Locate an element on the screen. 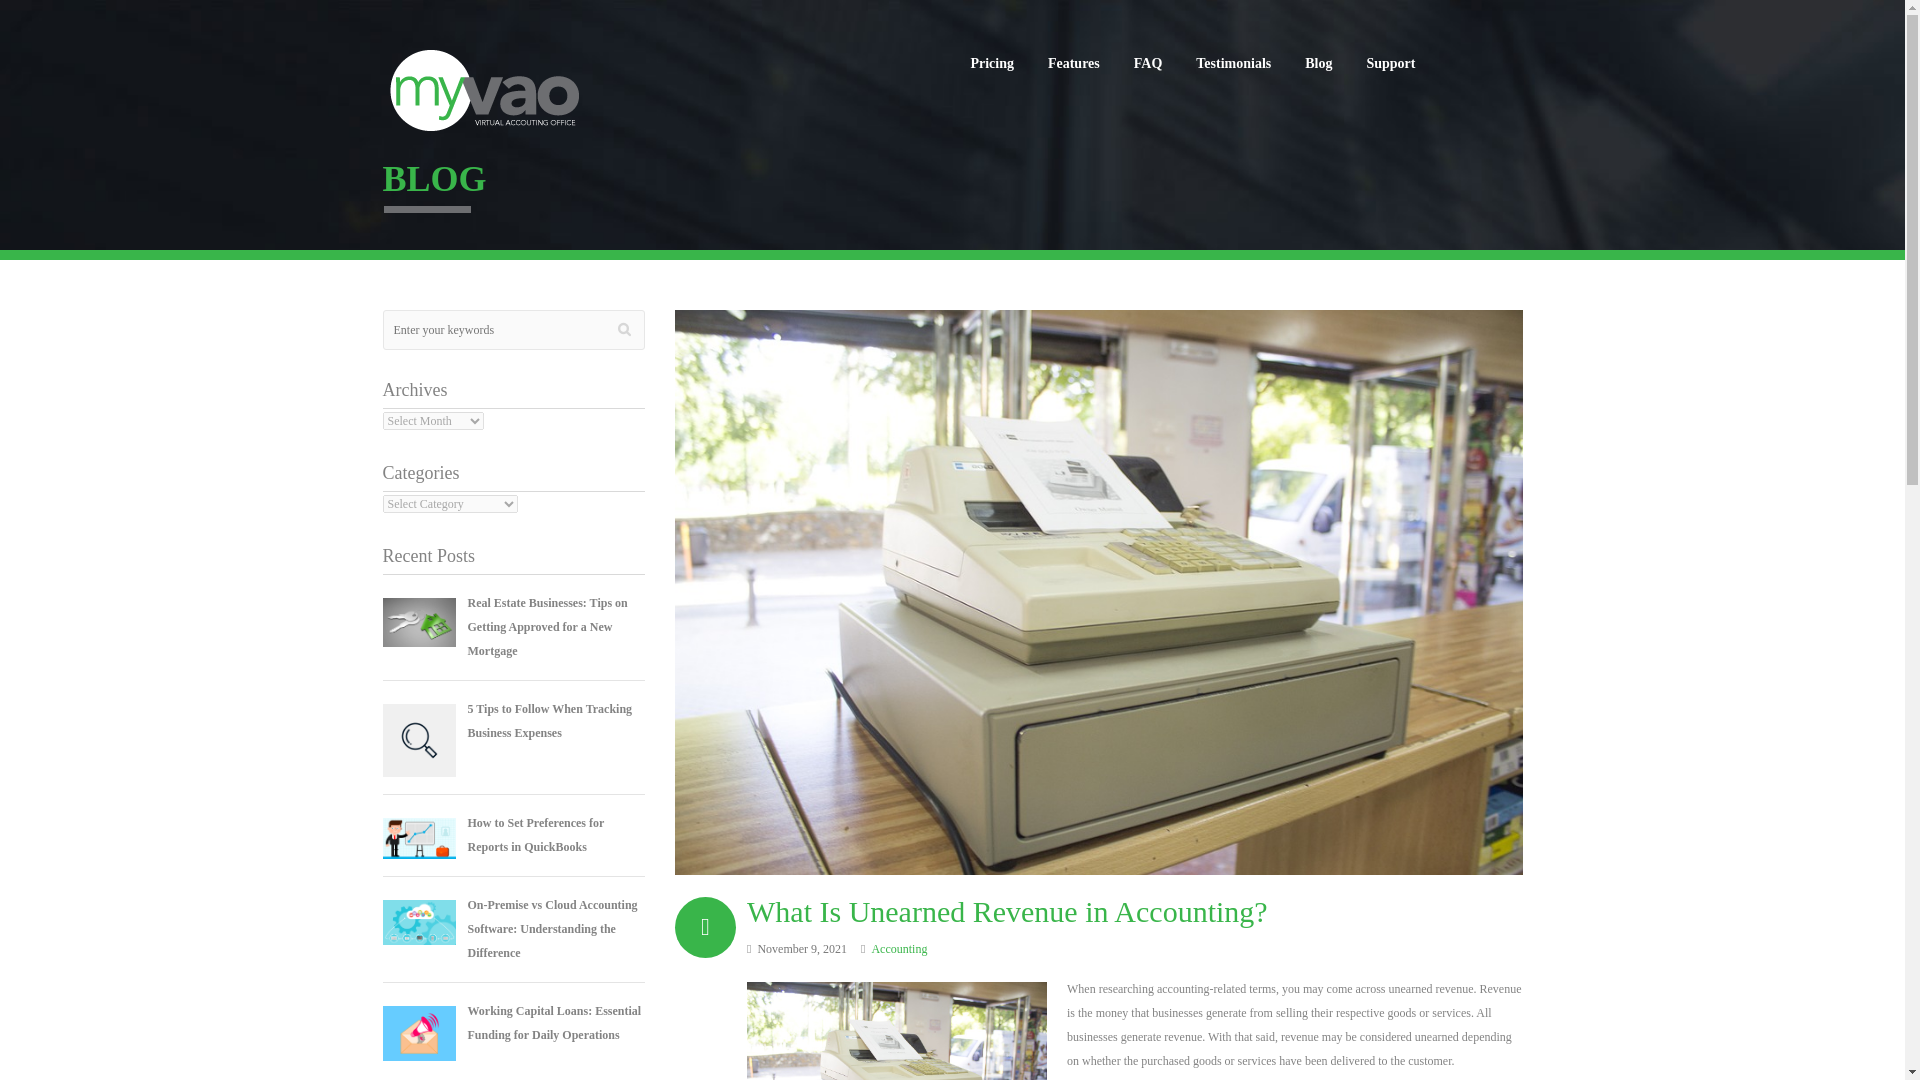  Blog is located at coordinates (1318, 64).